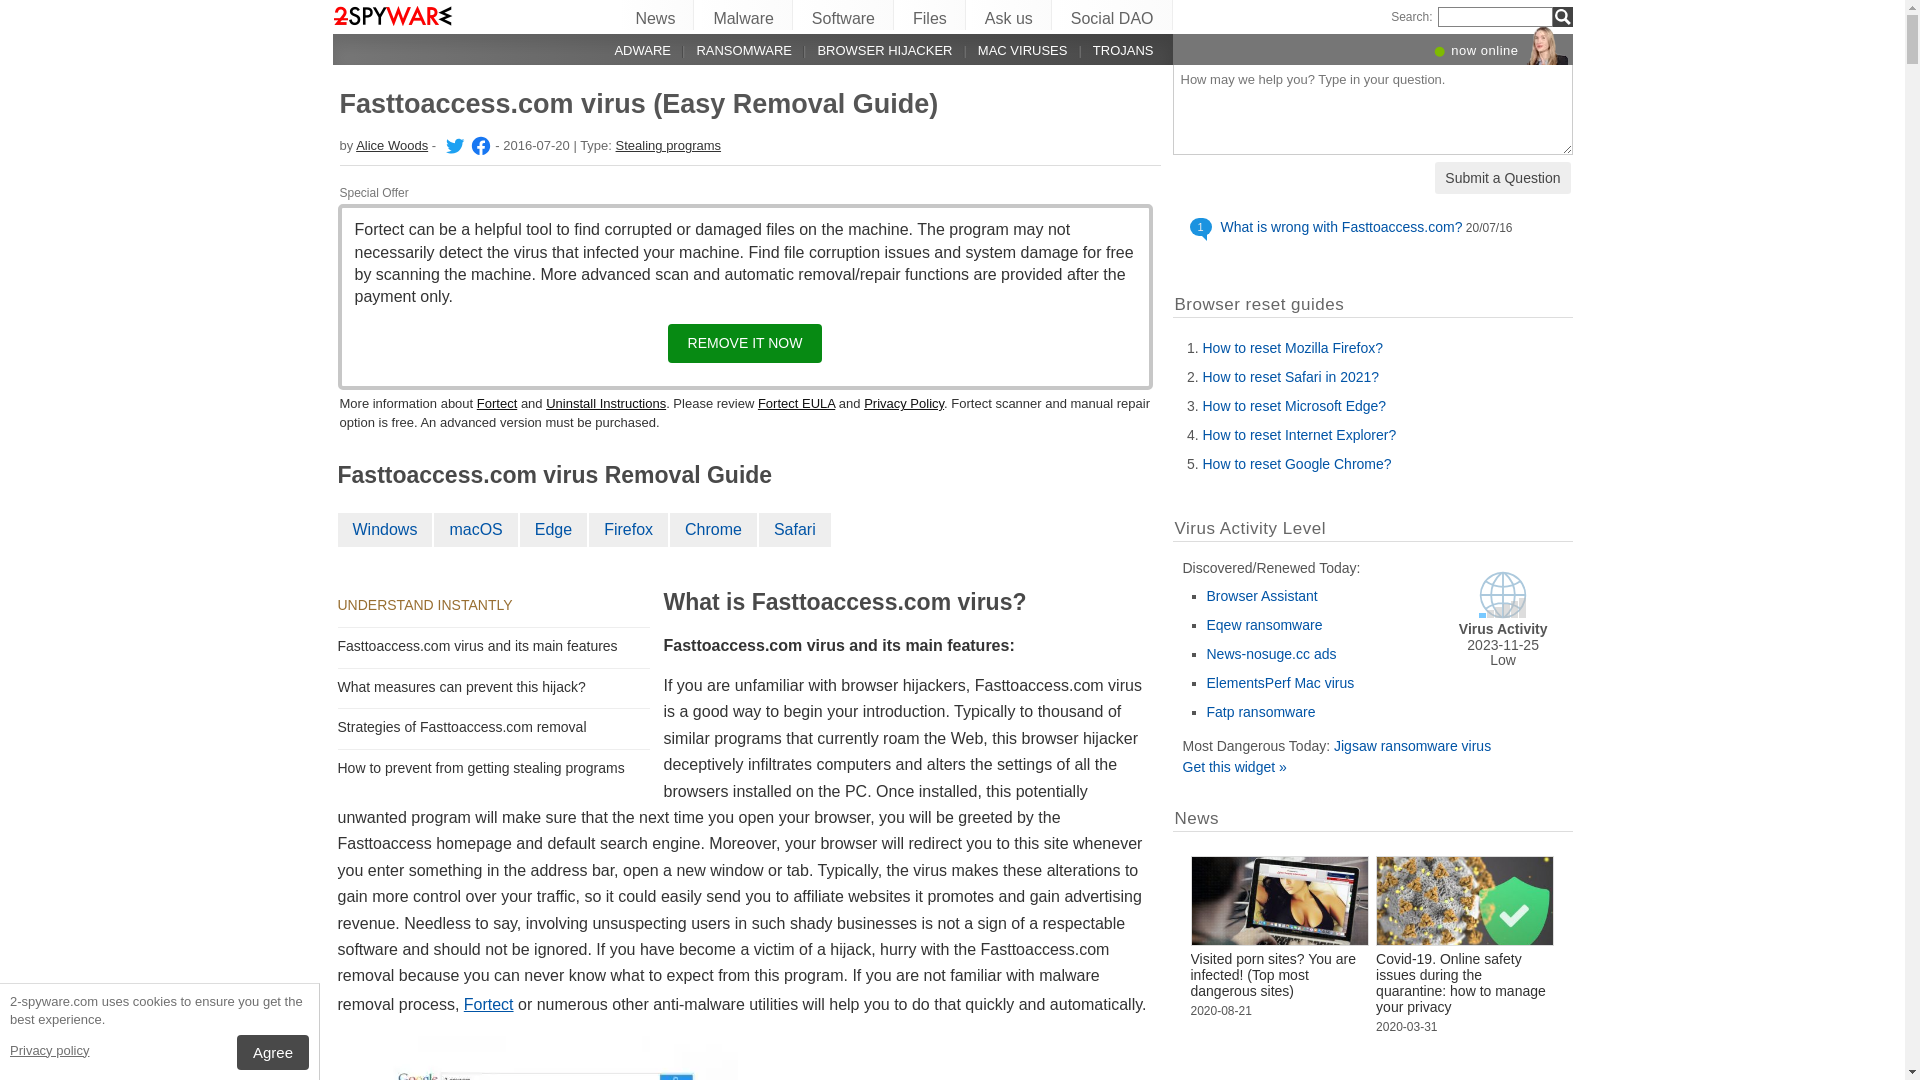 The width and height of the screenshot is (1920, 1080). I want to click on Edge, so click(554, 530).